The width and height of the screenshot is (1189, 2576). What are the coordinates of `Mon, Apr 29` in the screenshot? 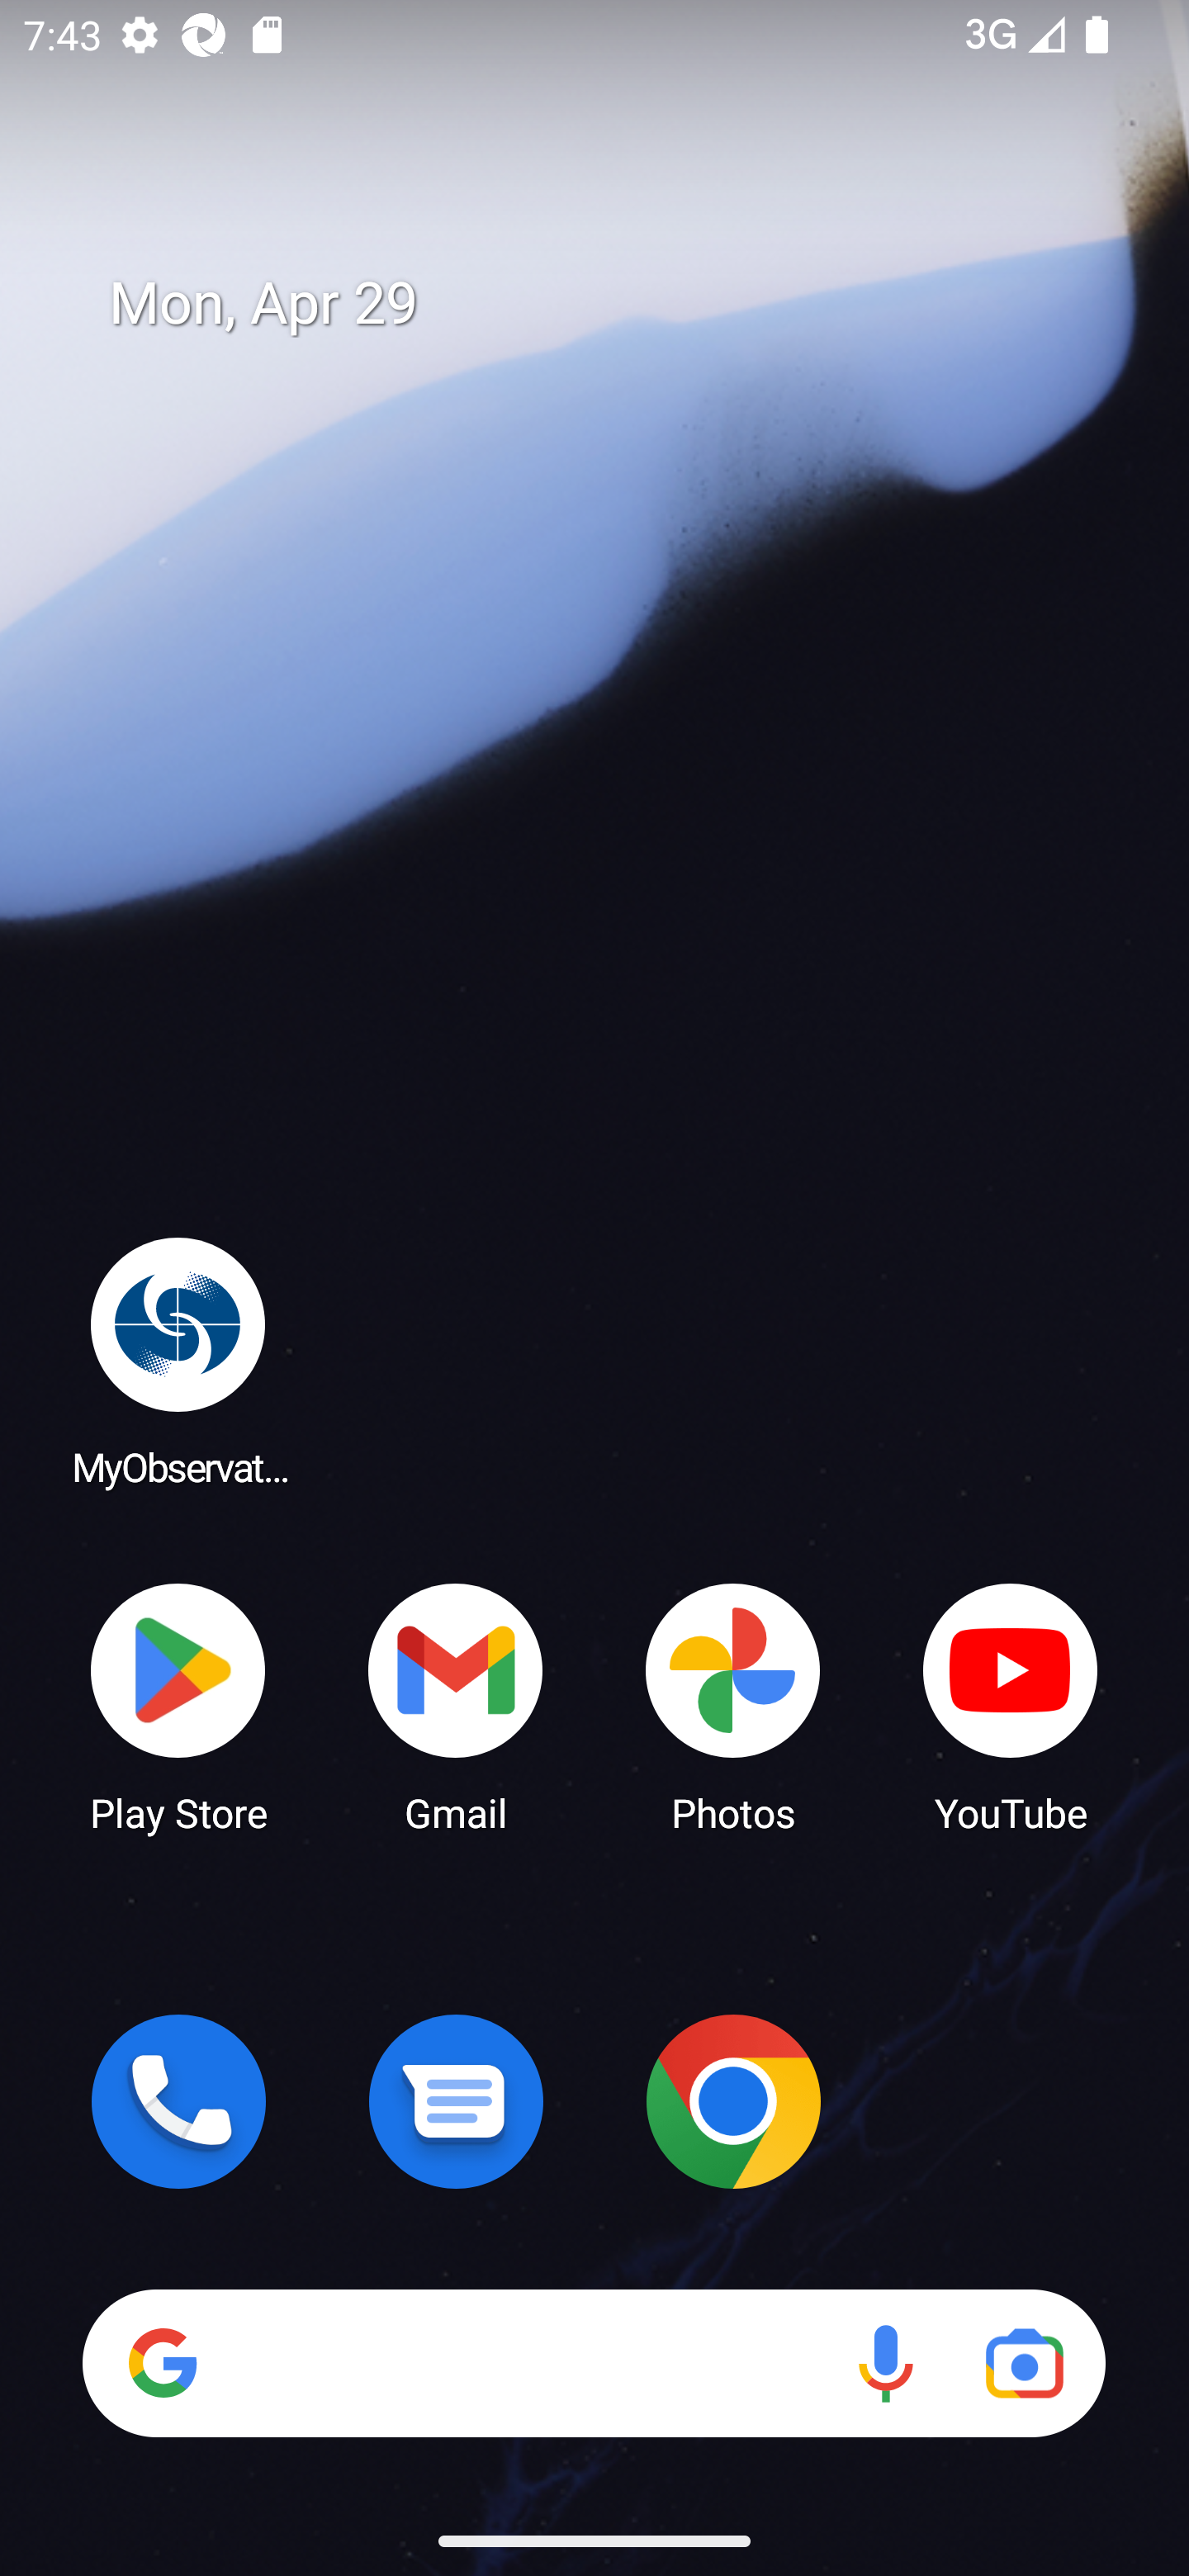 It's located at (618, 304).